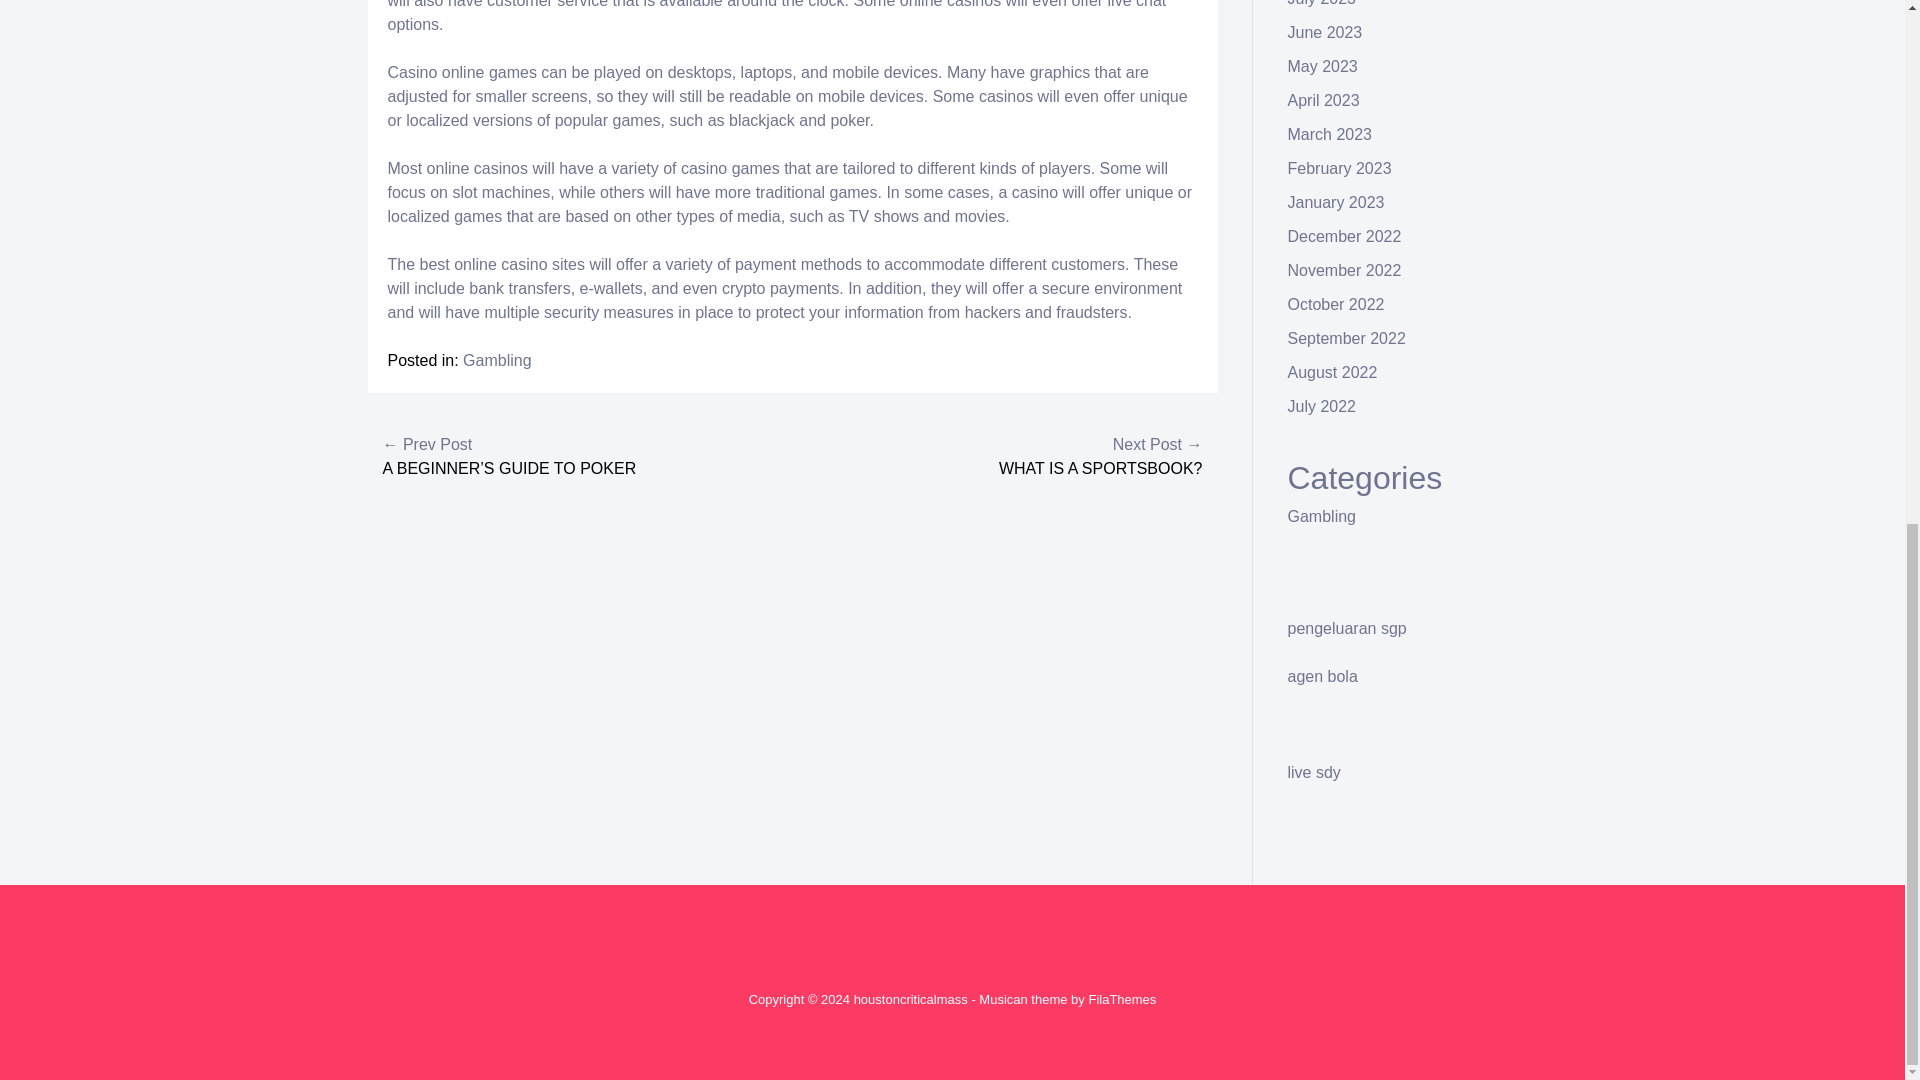  I want to click on November 2022, so click(1344, 270).